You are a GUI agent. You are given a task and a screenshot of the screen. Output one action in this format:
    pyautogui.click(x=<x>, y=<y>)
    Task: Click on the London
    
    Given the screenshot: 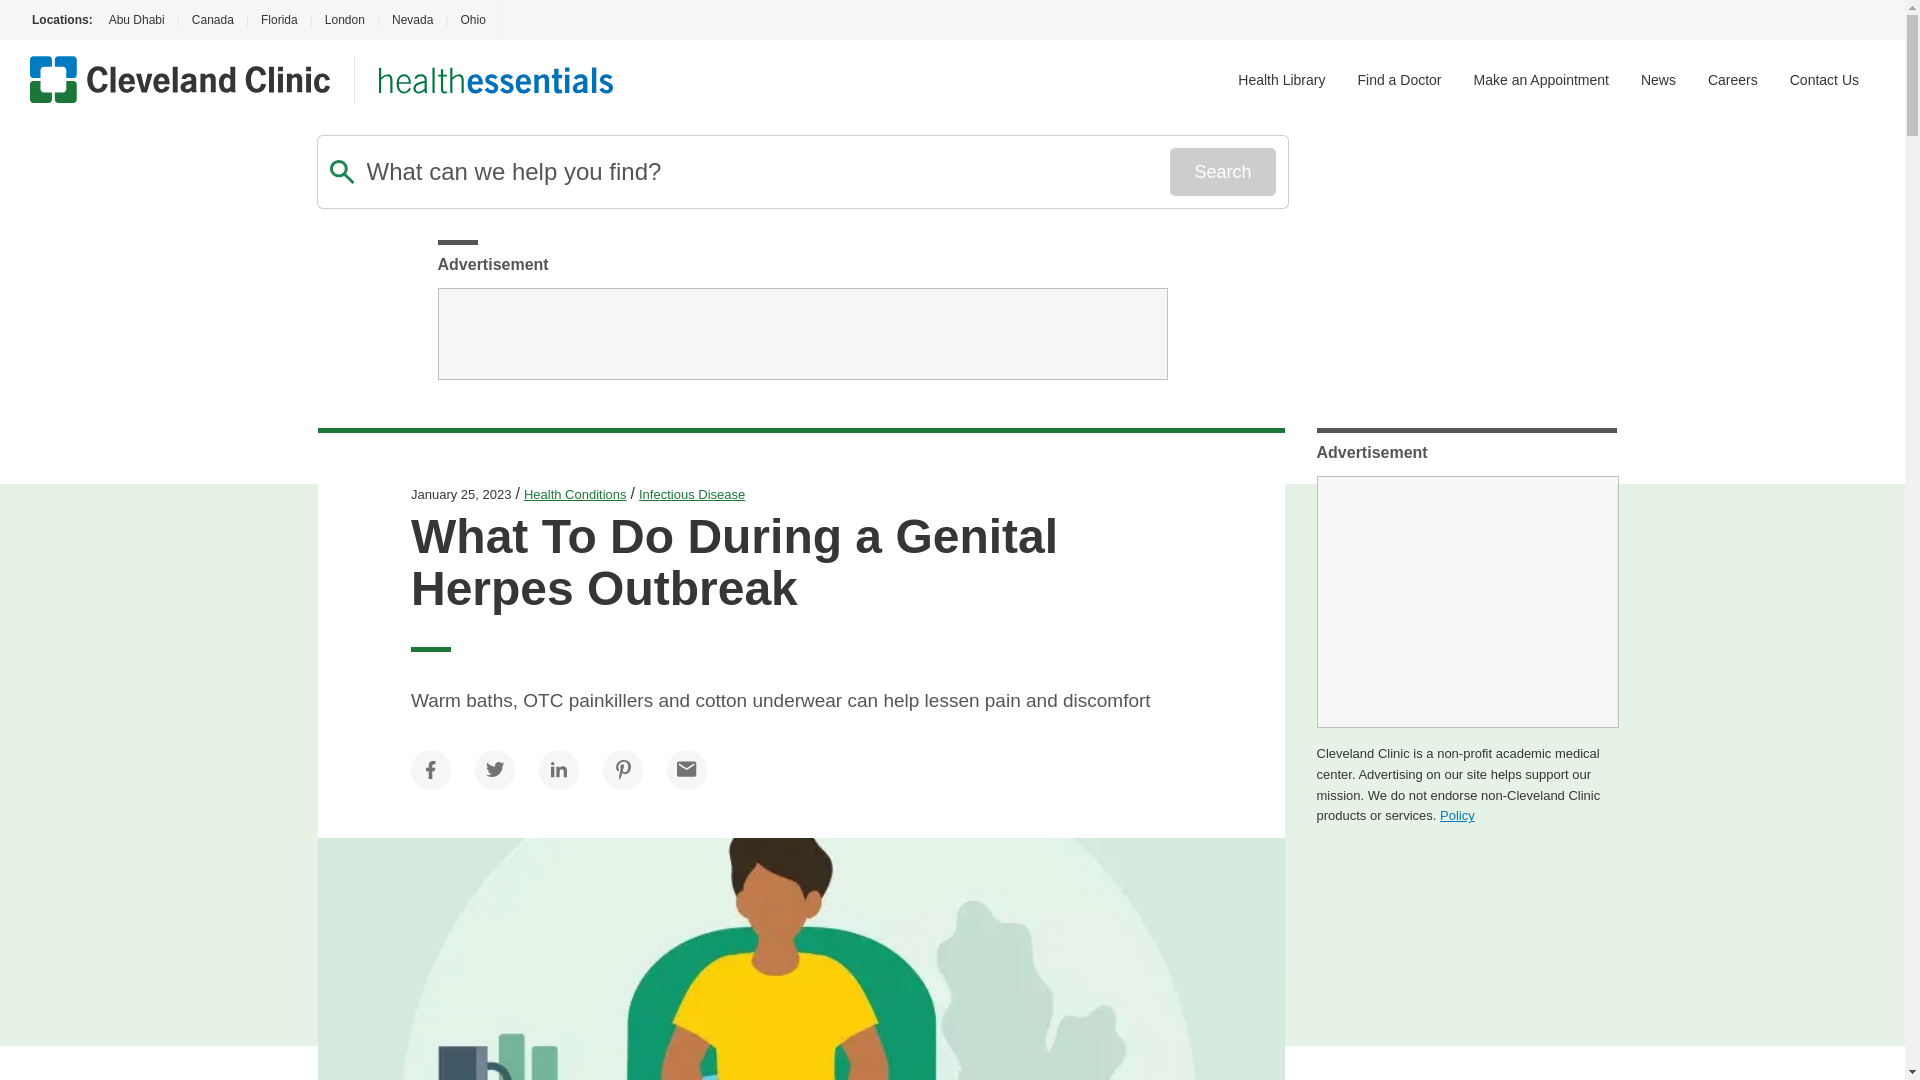 What is the action you would take?
    pyautogui.click(x=344, y=20)
    